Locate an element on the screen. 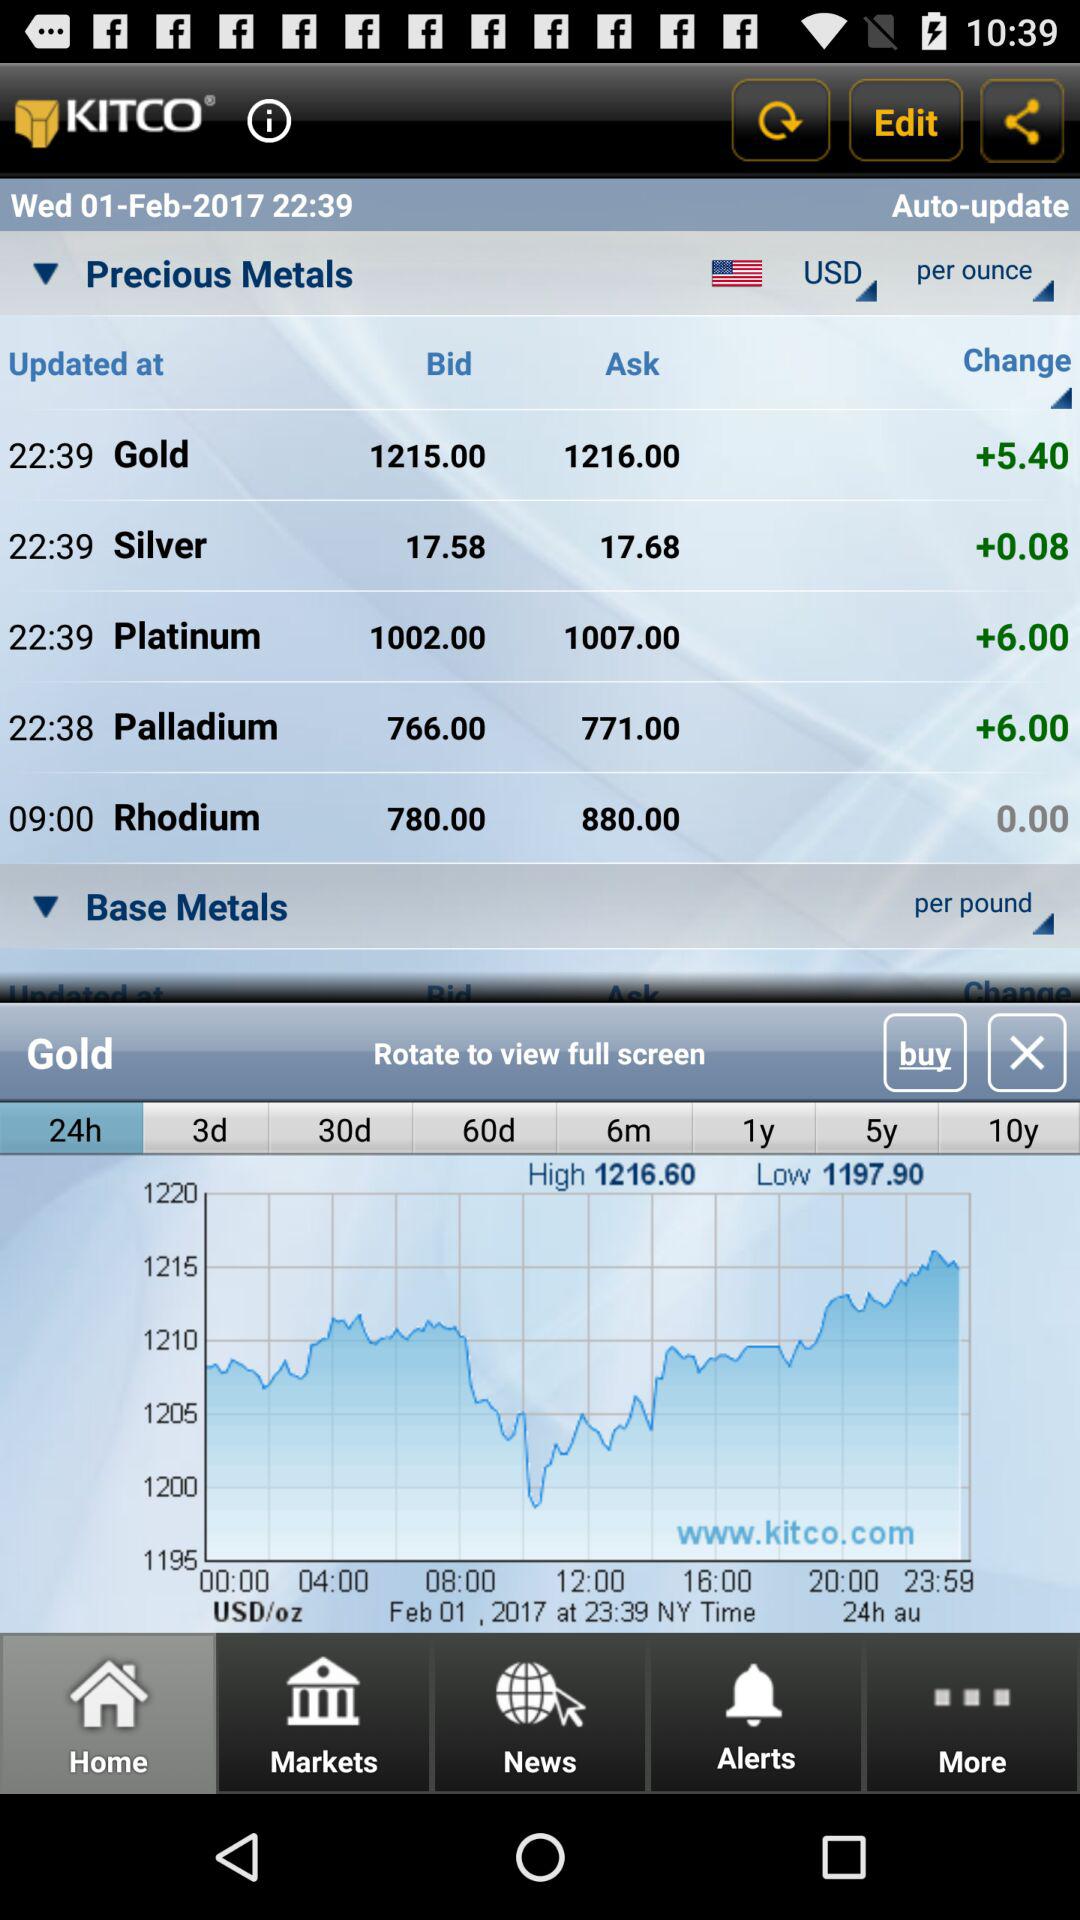  launch icon above the 10y icon is located at coordinates (1026, 1052).